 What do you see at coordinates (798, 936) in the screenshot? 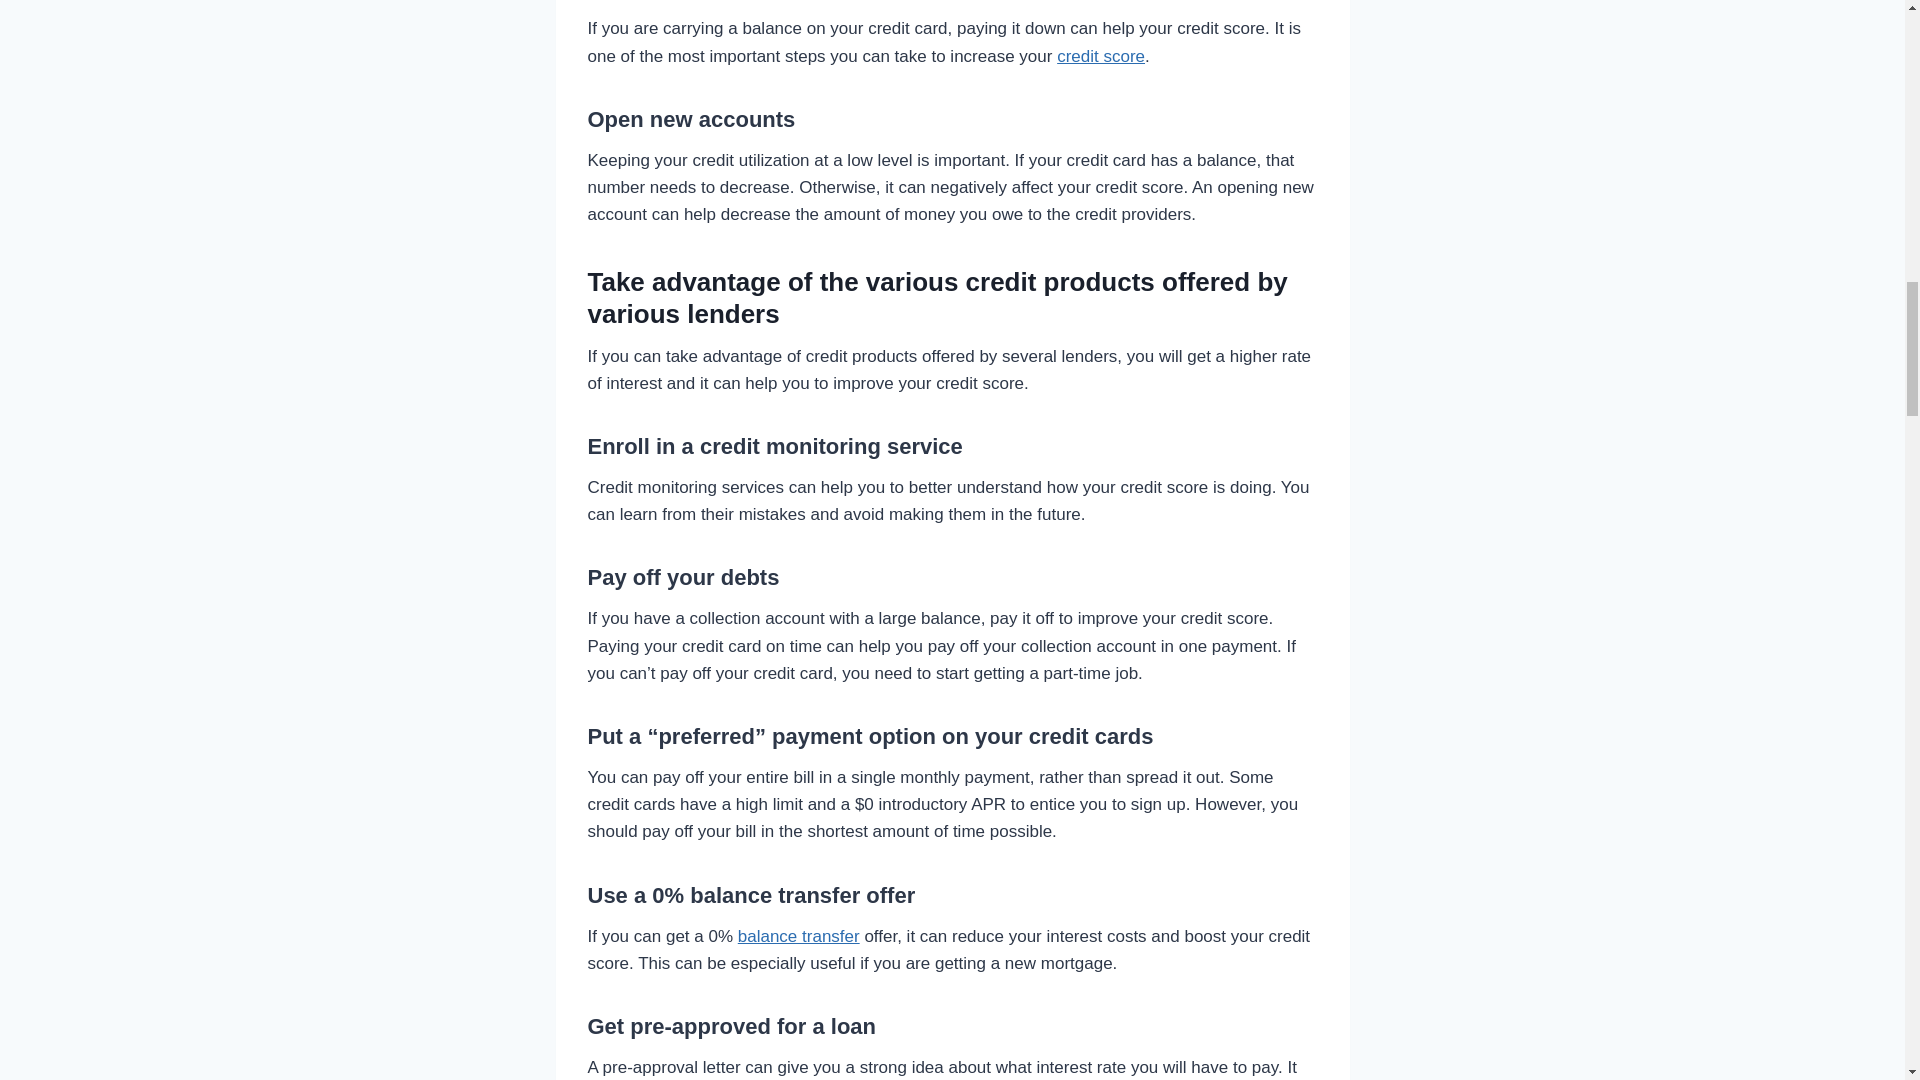
I see `balance transfer` at bounding box center [798, 936].